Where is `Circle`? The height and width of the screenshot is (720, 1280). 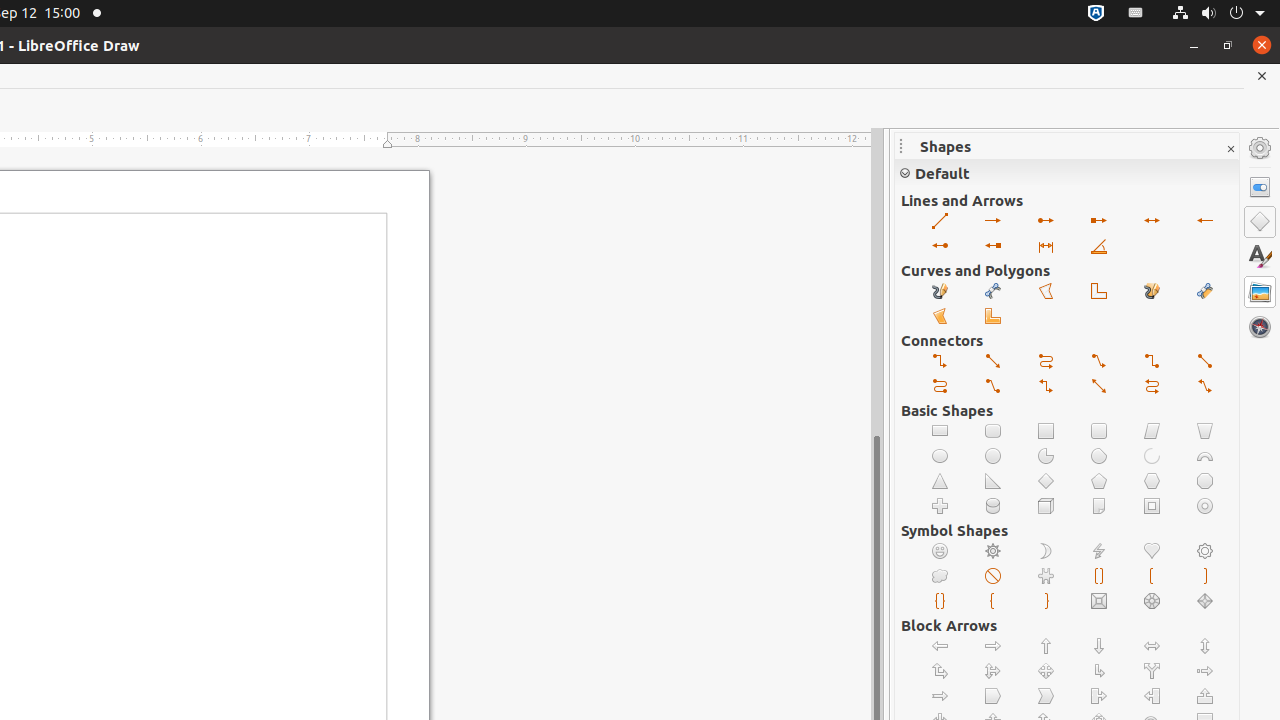 Circle is located at coordinates (994, 456).